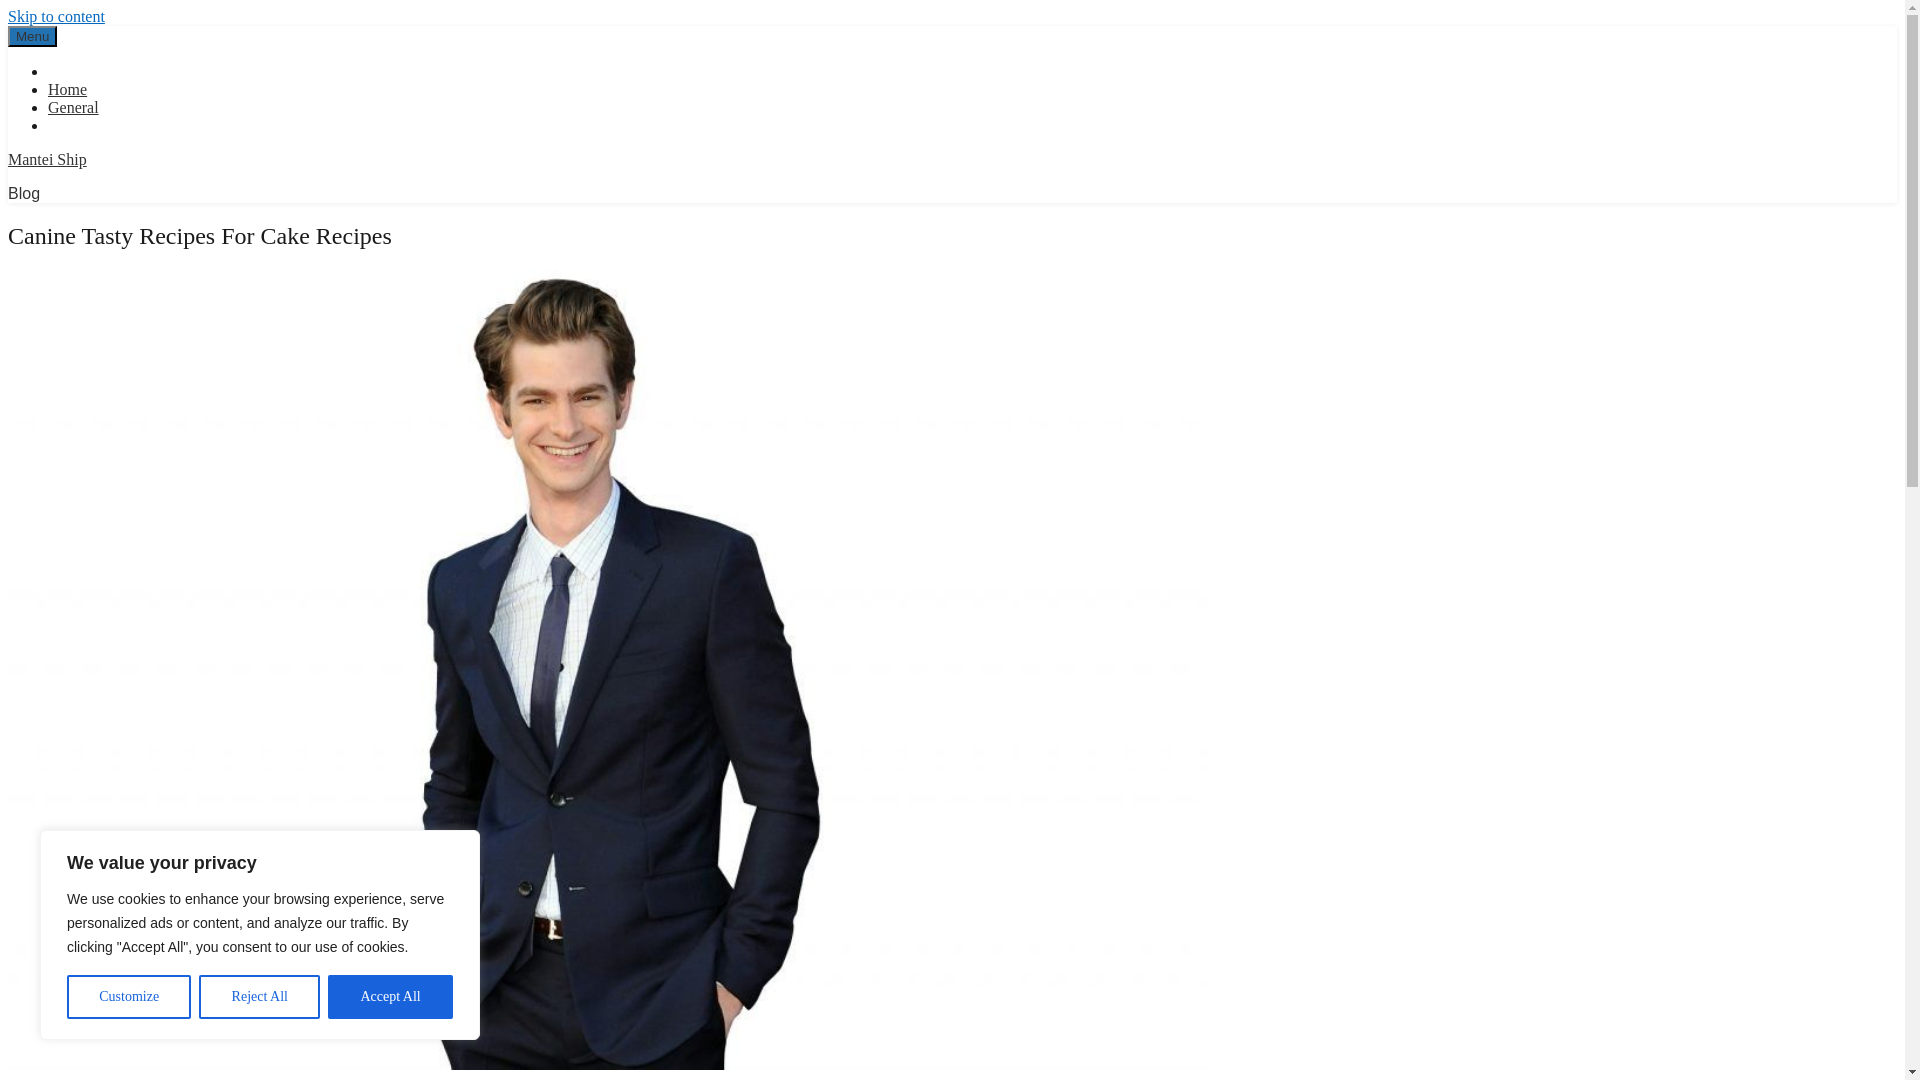 The width and height of the screenshot is (1920, 1080). Describe the element at coordinates (56, 16) in the screenshot. I see `Skip to content` at that location.